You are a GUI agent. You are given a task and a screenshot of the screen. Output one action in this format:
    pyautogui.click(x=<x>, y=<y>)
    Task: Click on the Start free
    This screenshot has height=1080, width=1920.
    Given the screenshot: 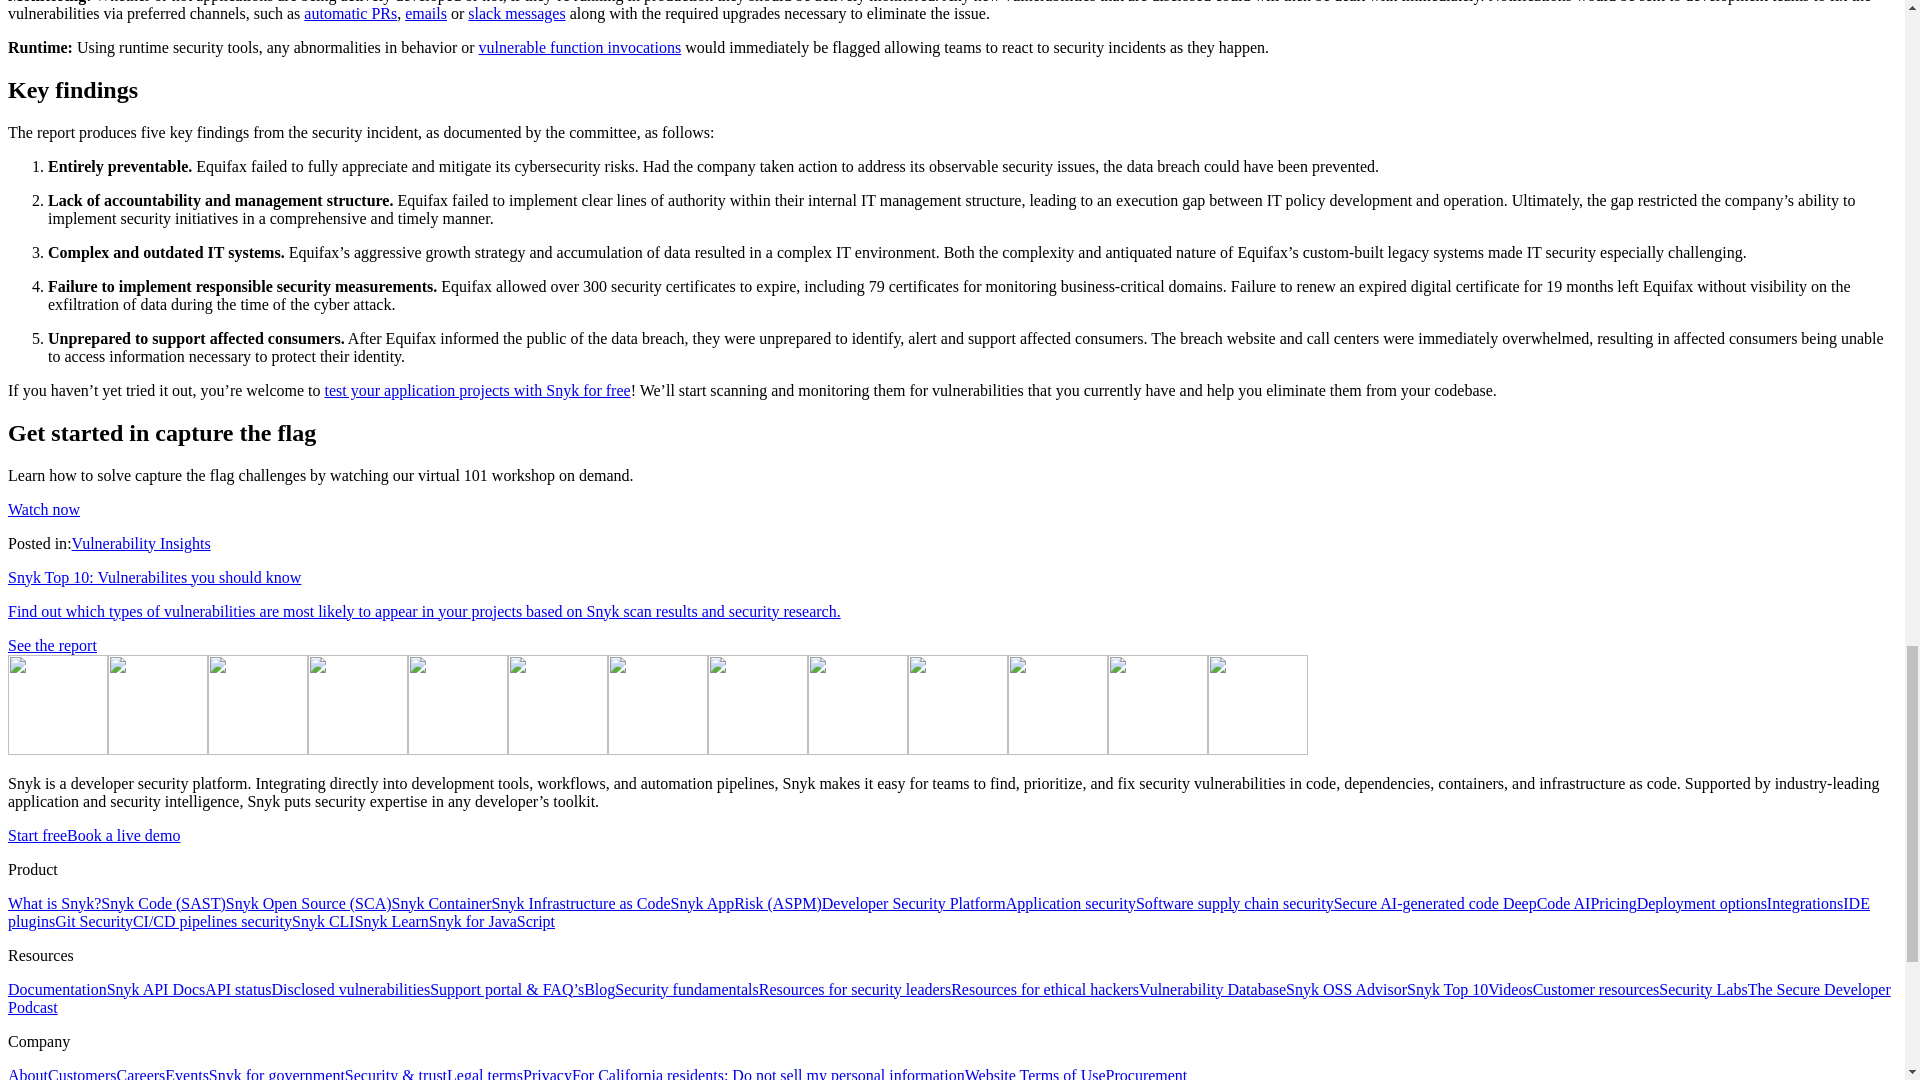 What is the action you would take?
    pyautogui.click(x=37, y=834)
    